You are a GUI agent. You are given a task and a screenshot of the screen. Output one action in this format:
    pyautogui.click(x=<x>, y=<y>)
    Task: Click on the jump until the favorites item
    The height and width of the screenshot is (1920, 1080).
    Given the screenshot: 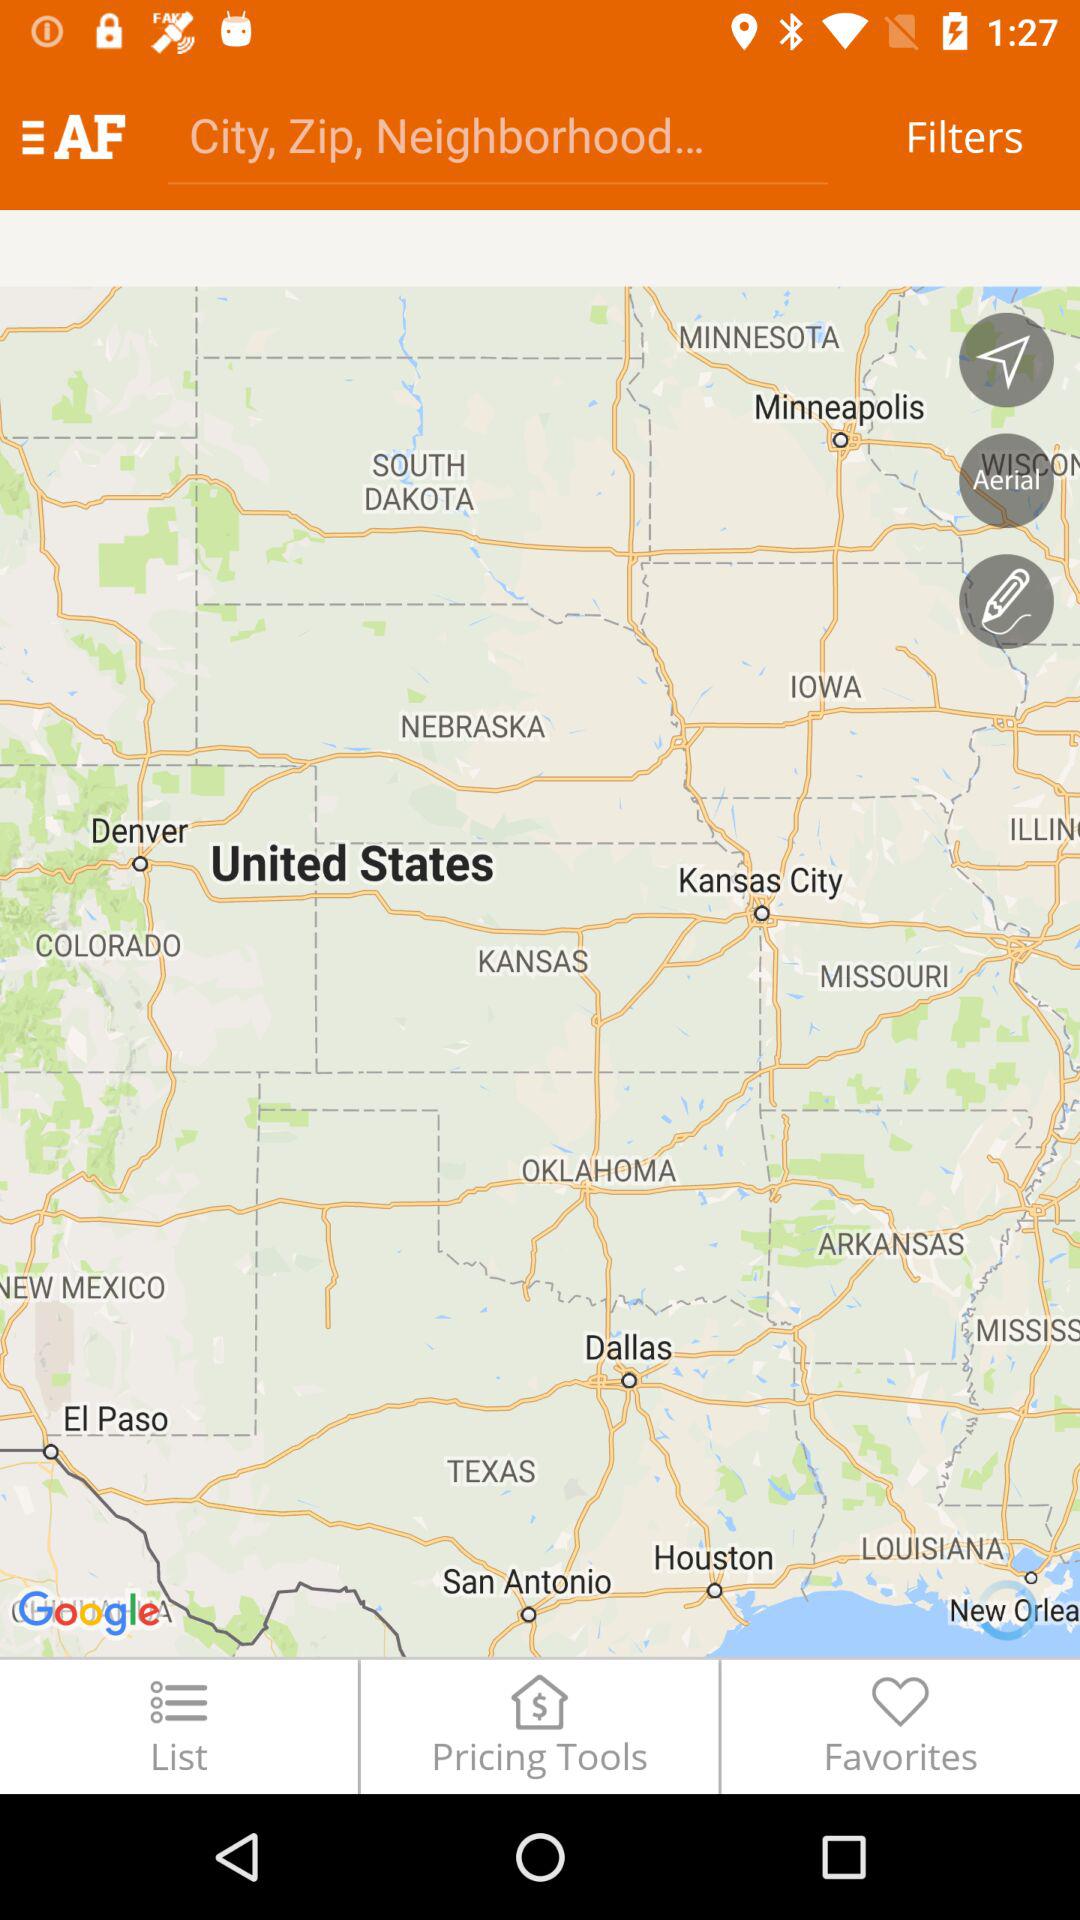 What is the action you would take?
    pyautogui.click(x=900, y=1726)
    